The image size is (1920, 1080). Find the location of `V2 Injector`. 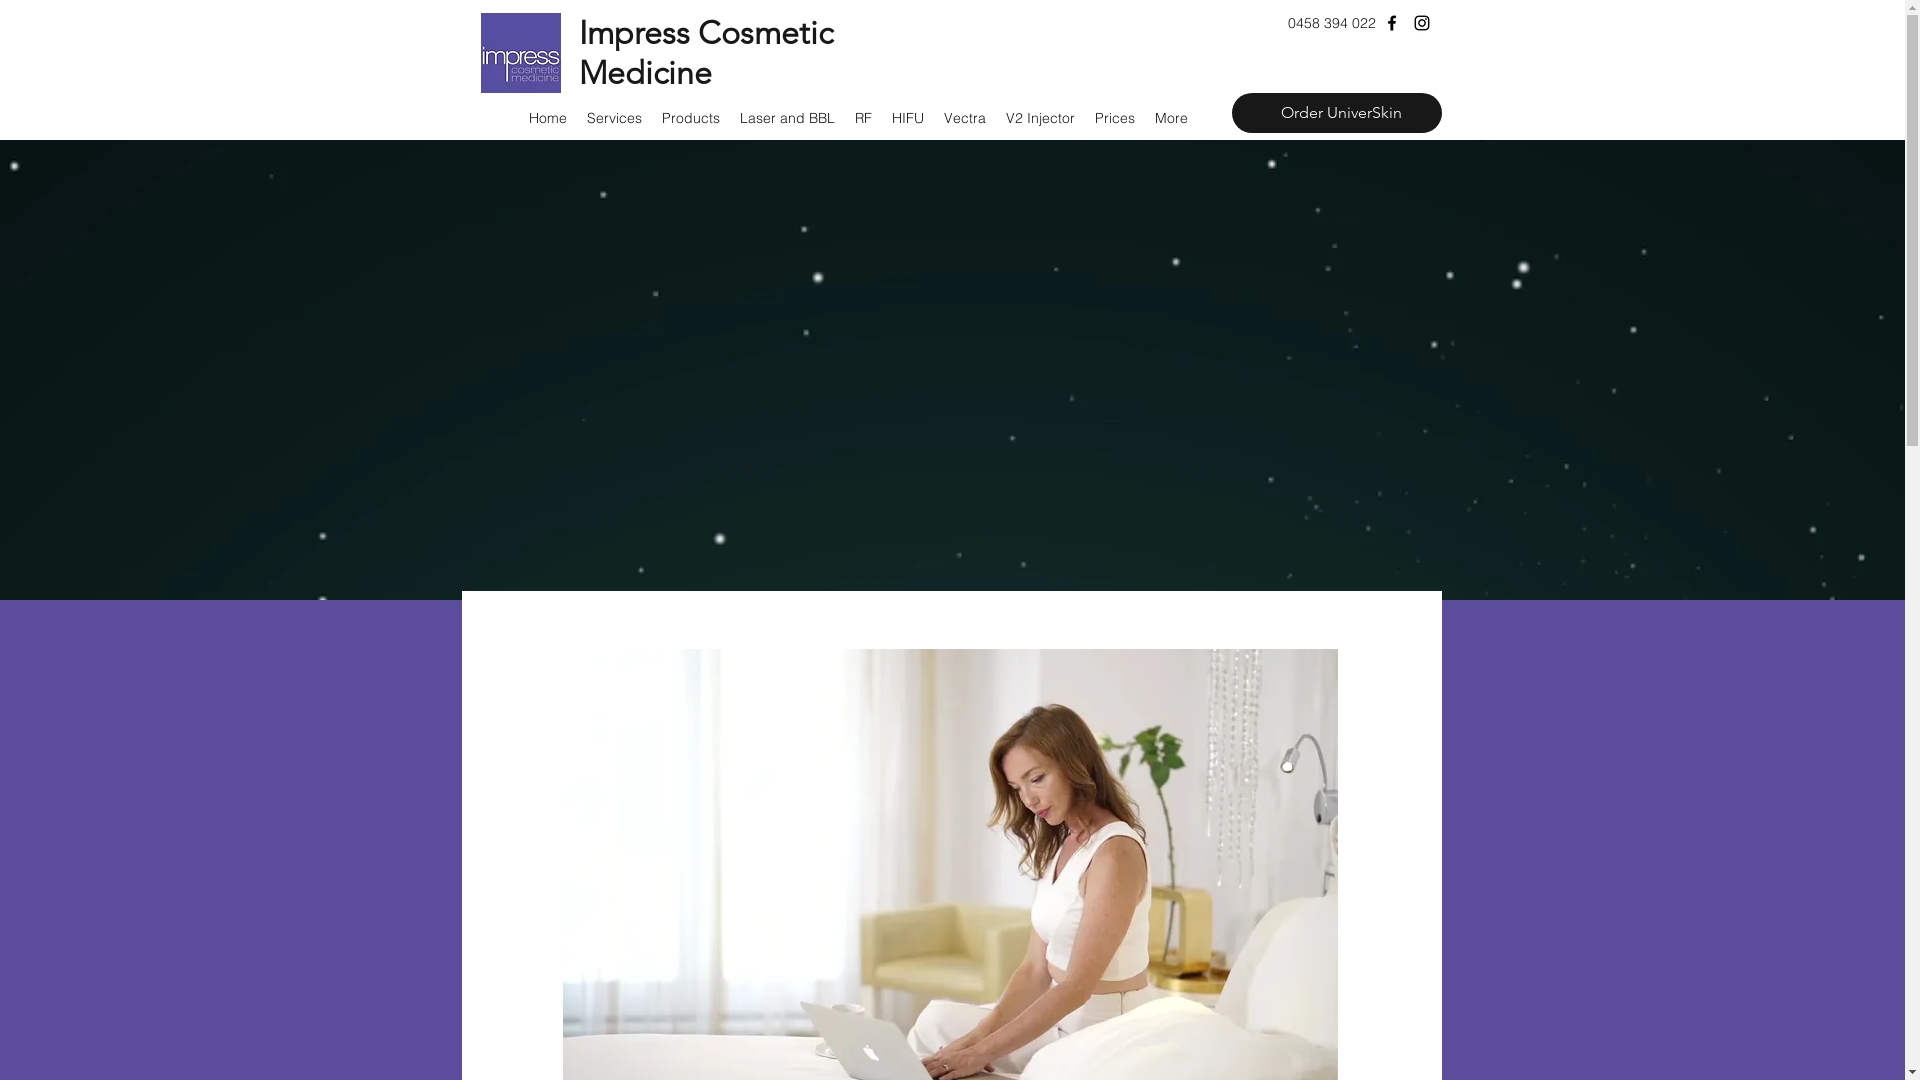

V2 Injector is located at coordinates (1040, 118).